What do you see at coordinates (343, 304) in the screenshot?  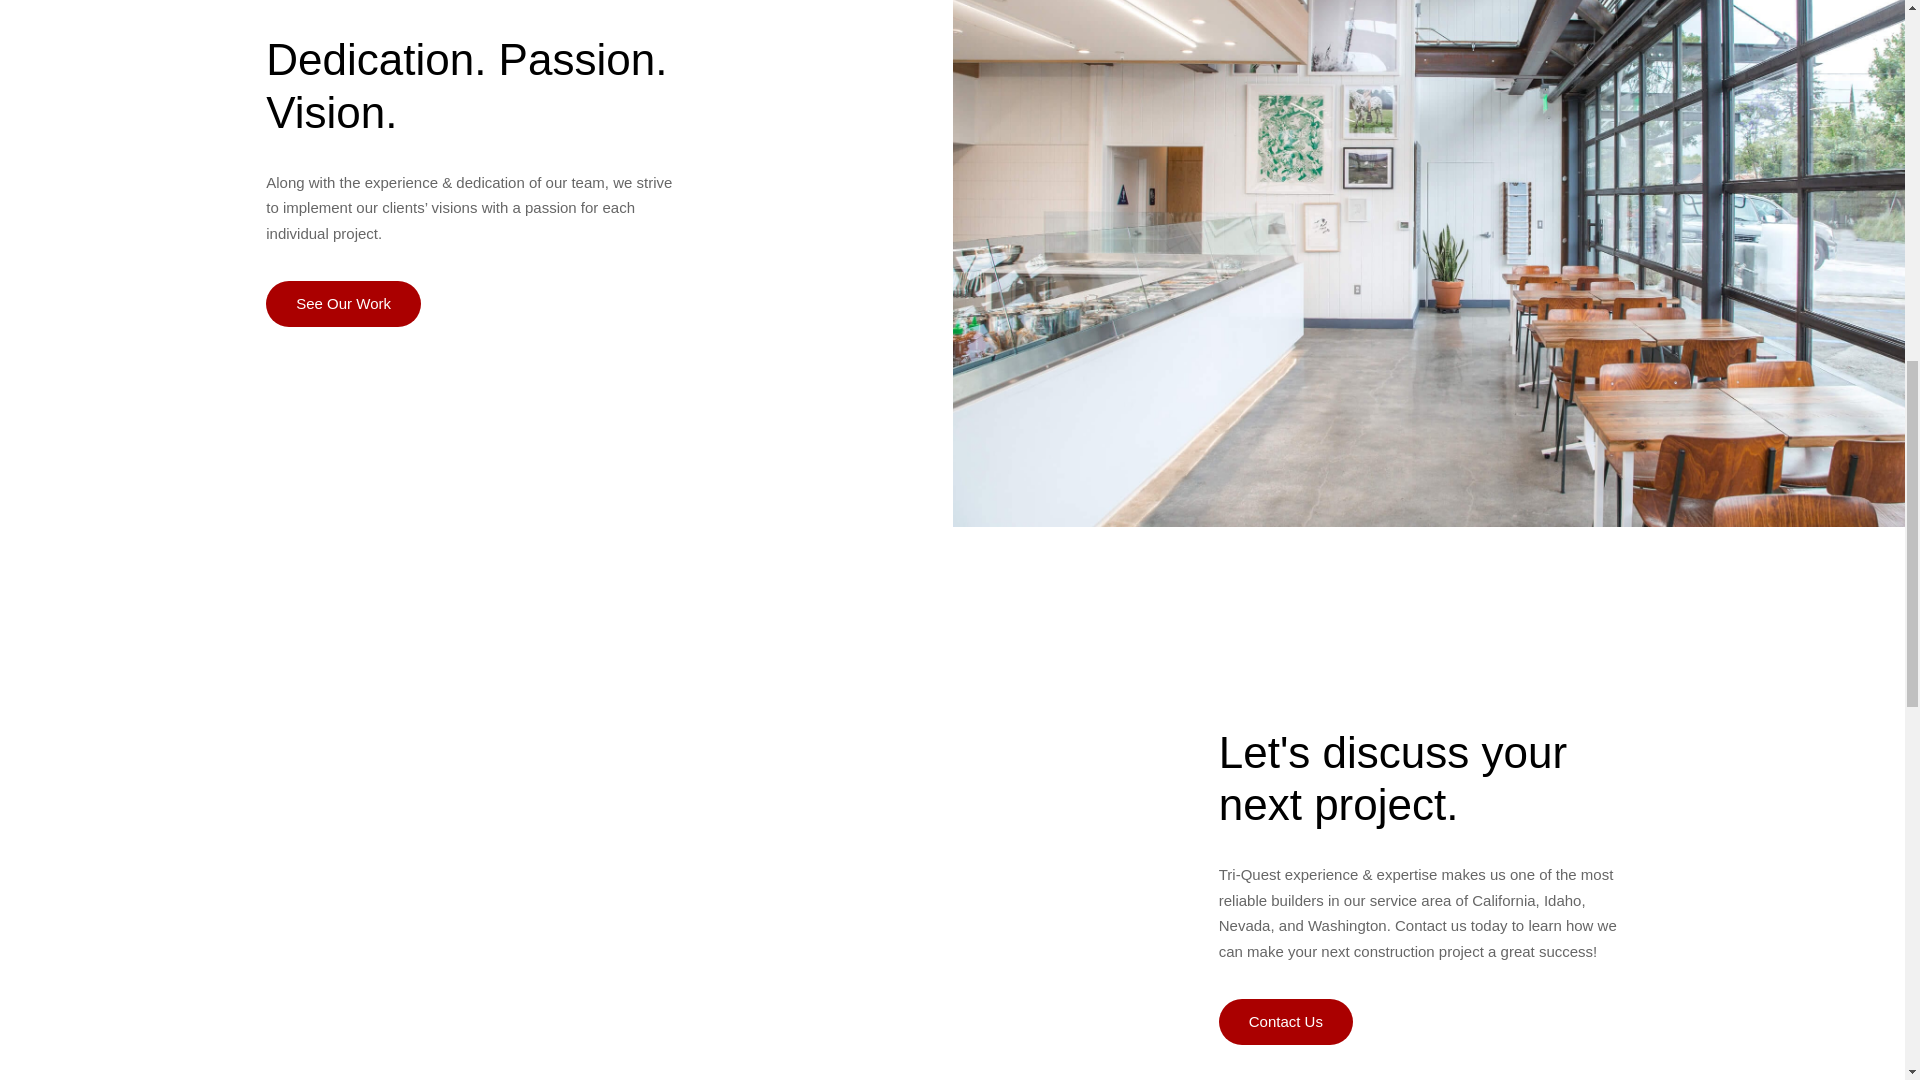 I see `See Our Work` at bounding box center [343, 304].